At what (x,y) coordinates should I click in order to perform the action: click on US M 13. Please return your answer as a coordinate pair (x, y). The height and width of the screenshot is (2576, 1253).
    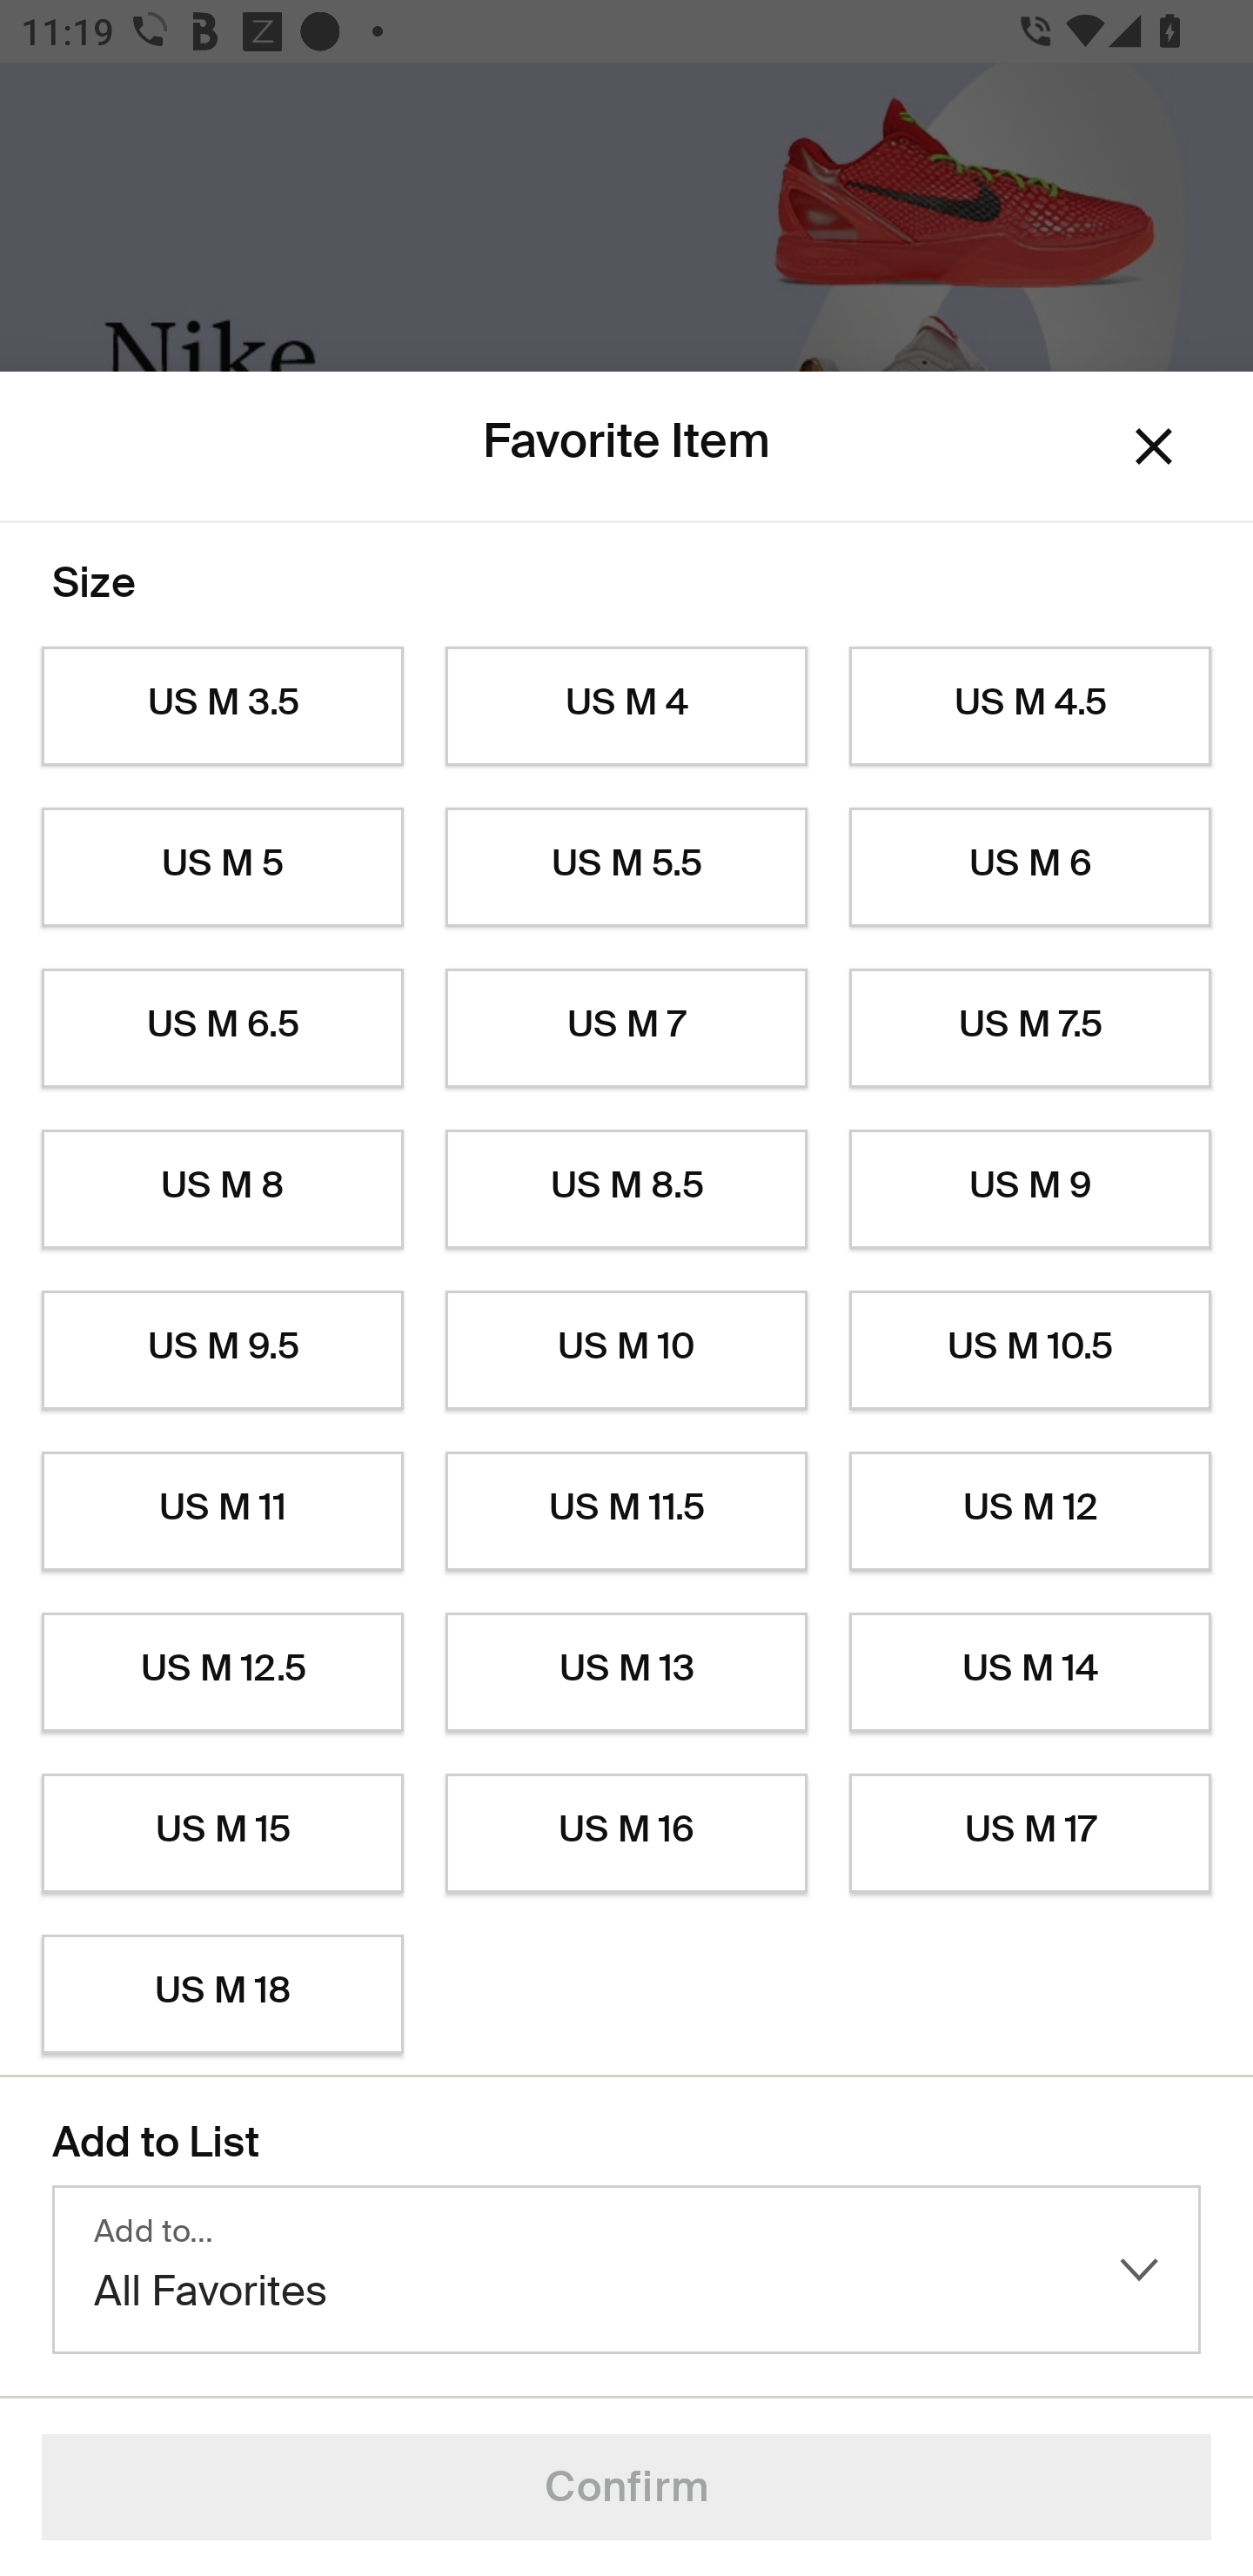
    Looking at the image, I should click on (626, 1673).